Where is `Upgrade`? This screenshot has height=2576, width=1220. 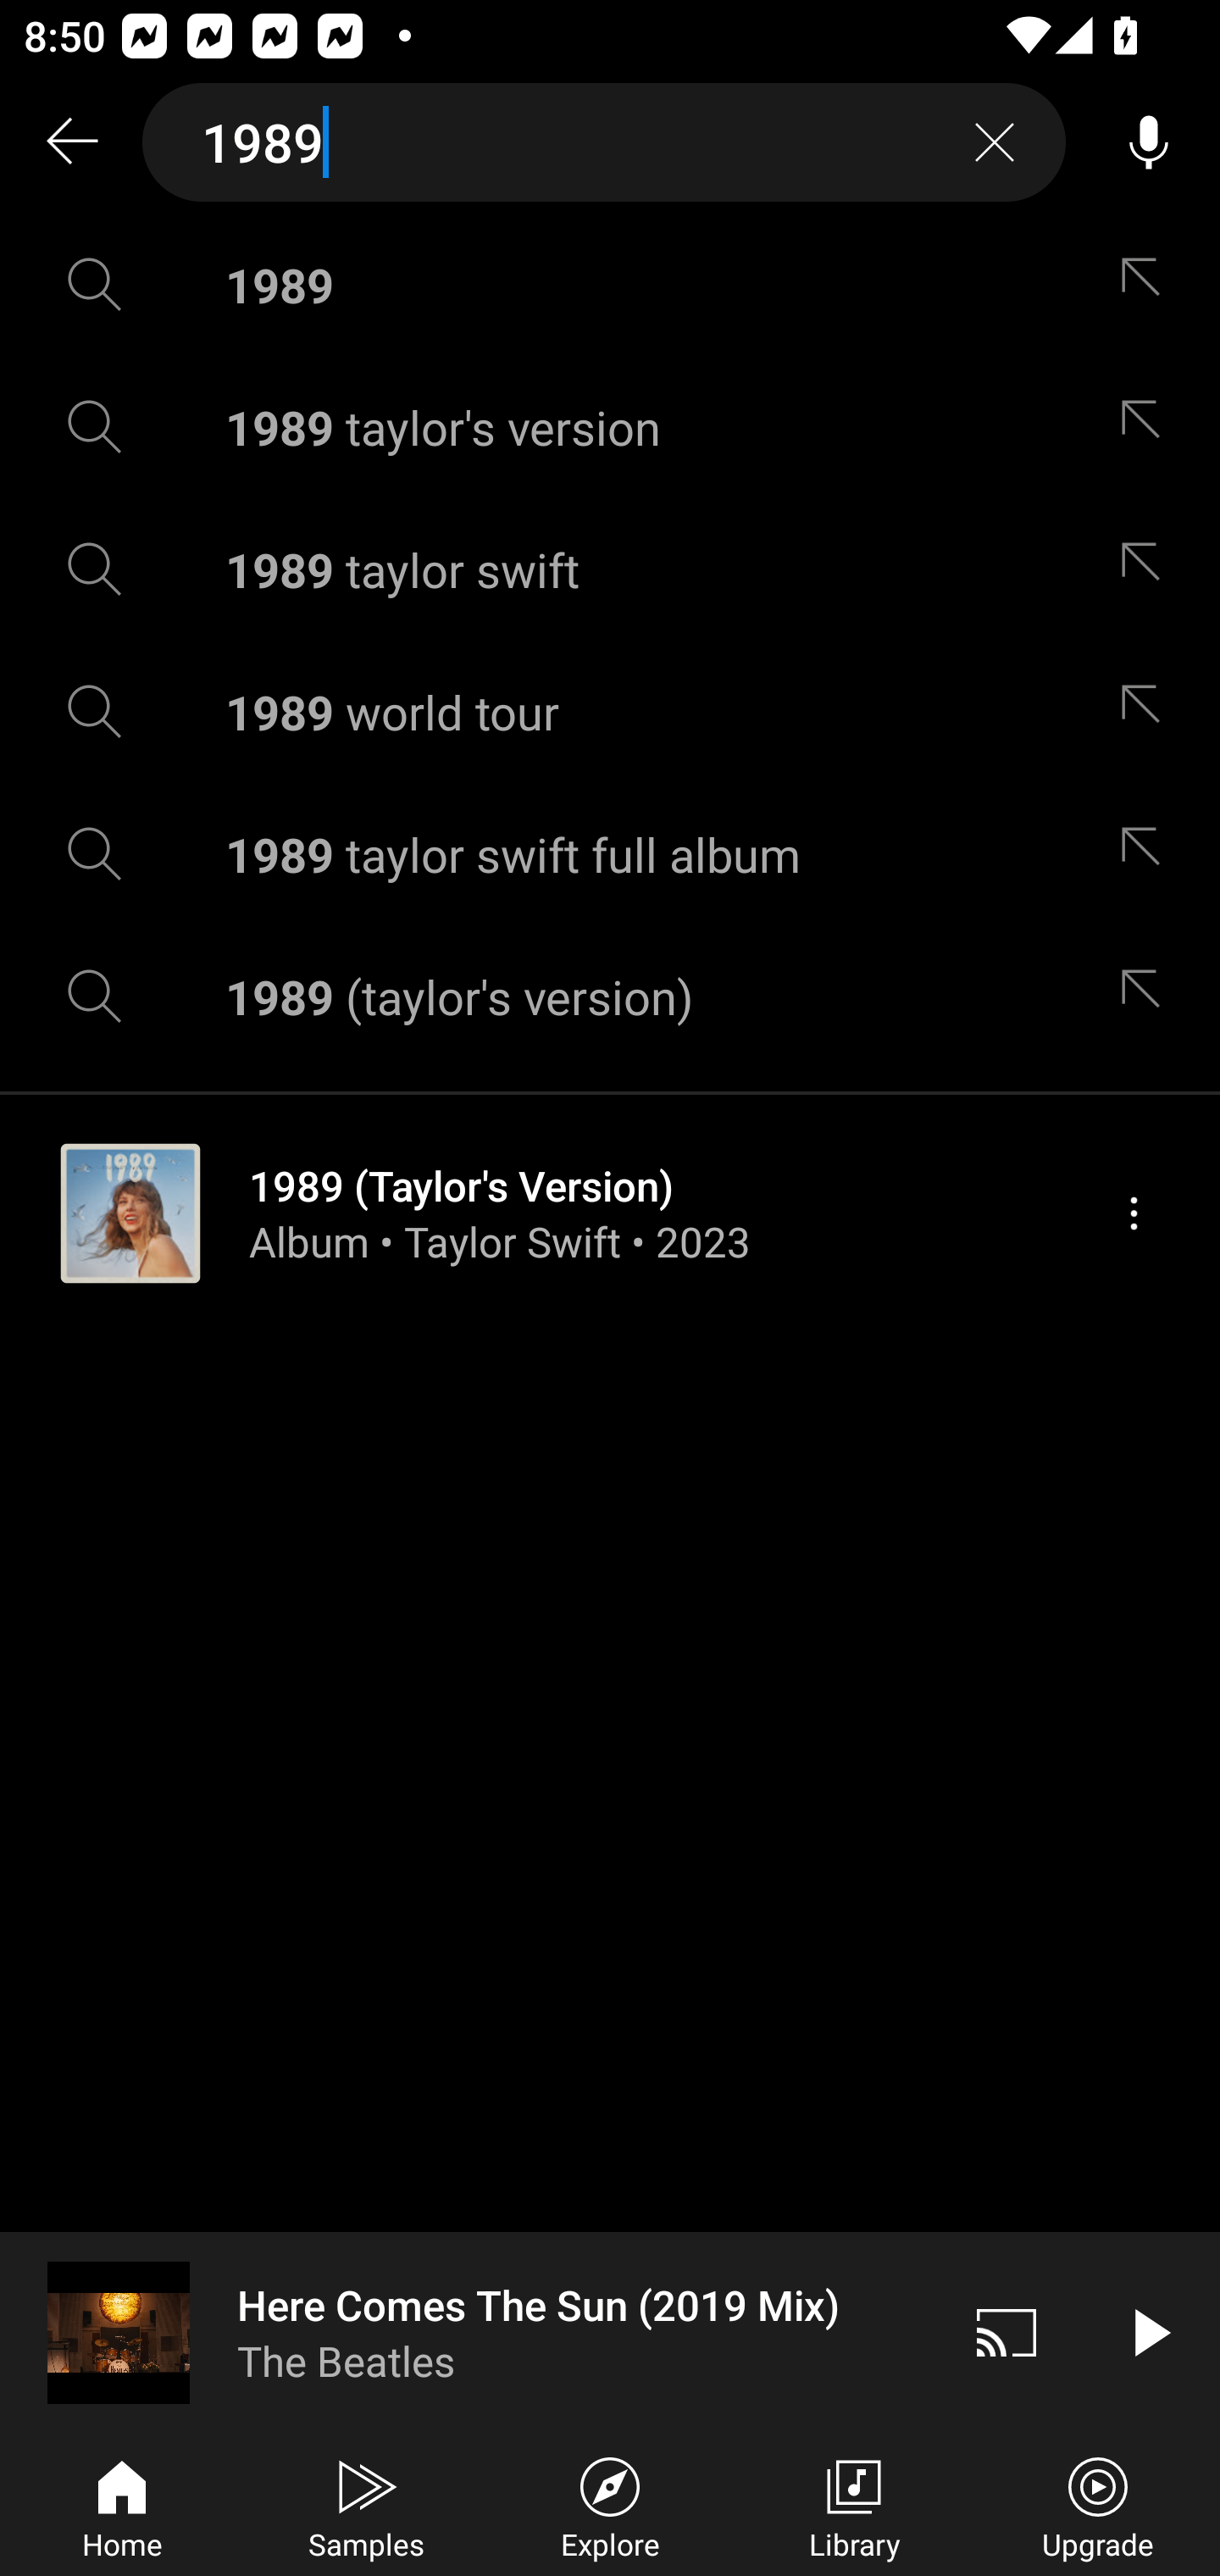
Upgrade is located at coordinates (1098, 2505).